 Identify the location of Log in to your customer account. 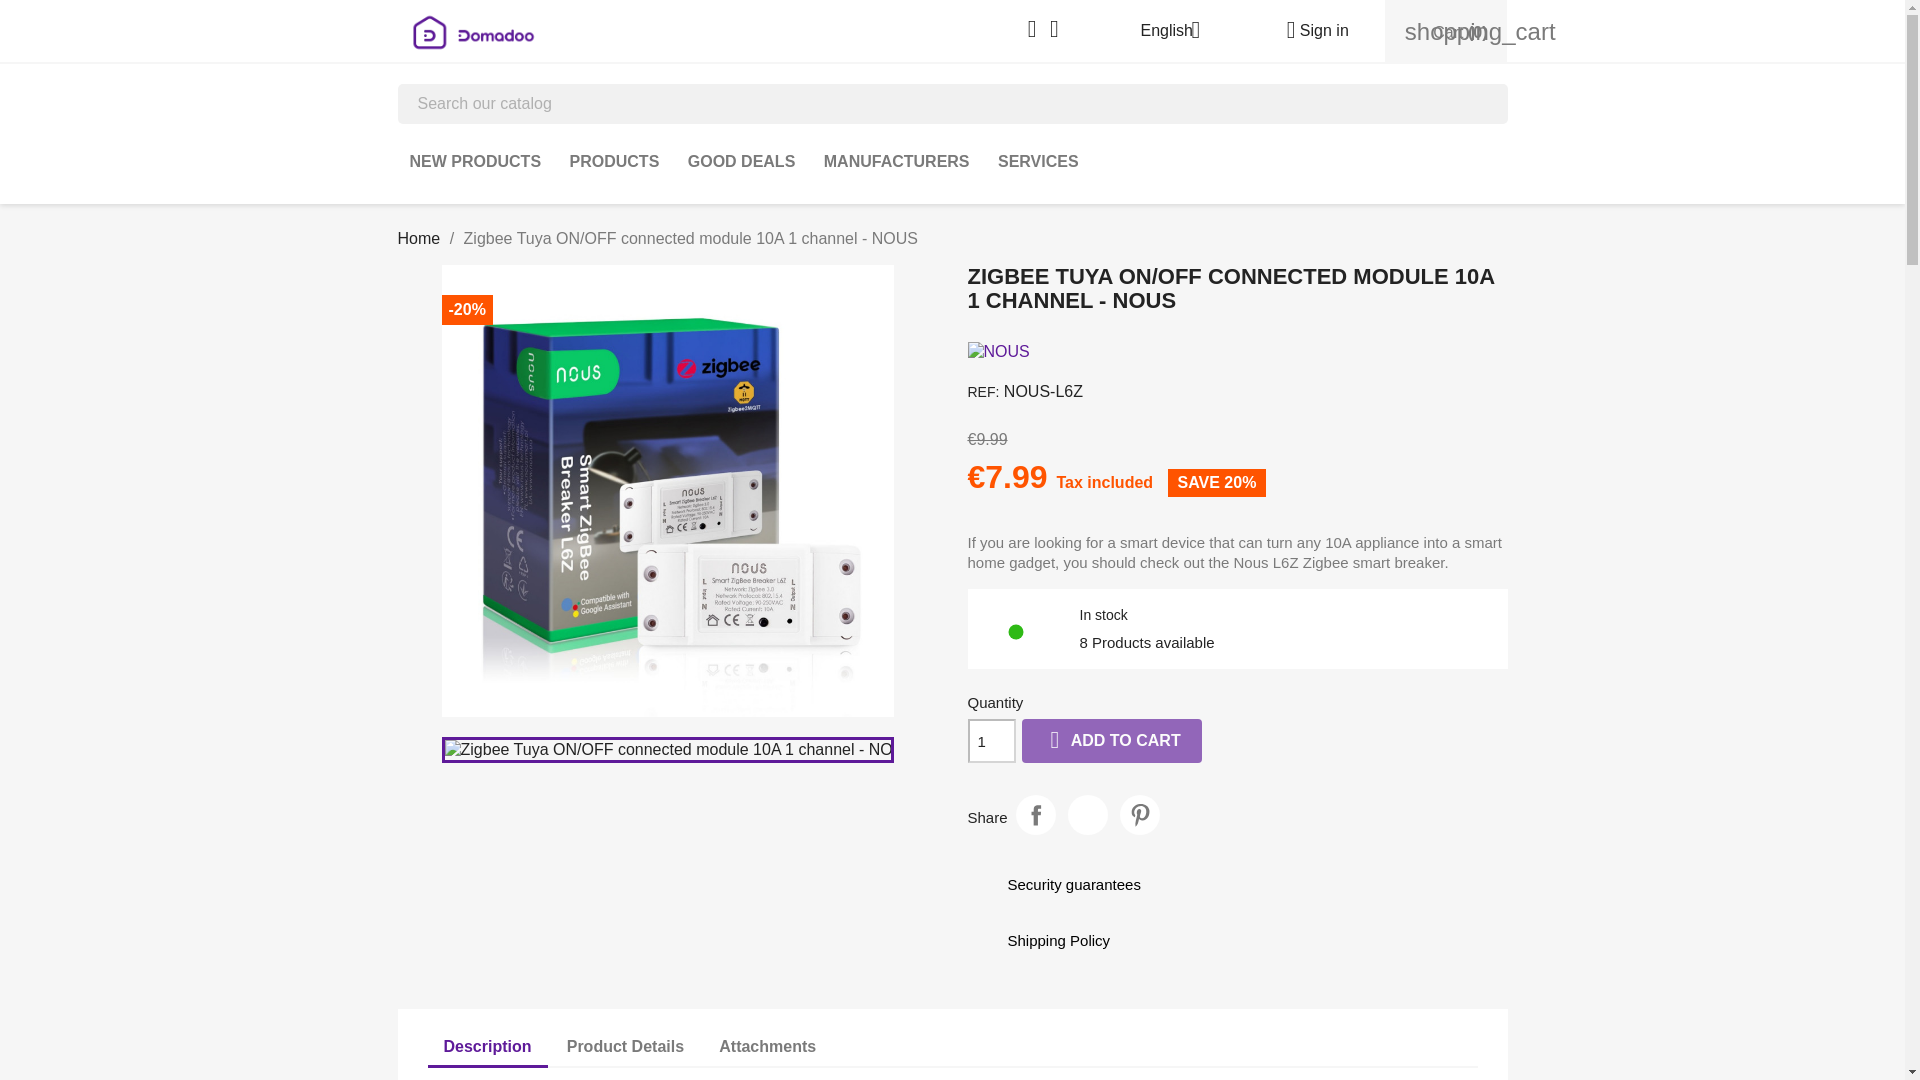
(1309, 30).